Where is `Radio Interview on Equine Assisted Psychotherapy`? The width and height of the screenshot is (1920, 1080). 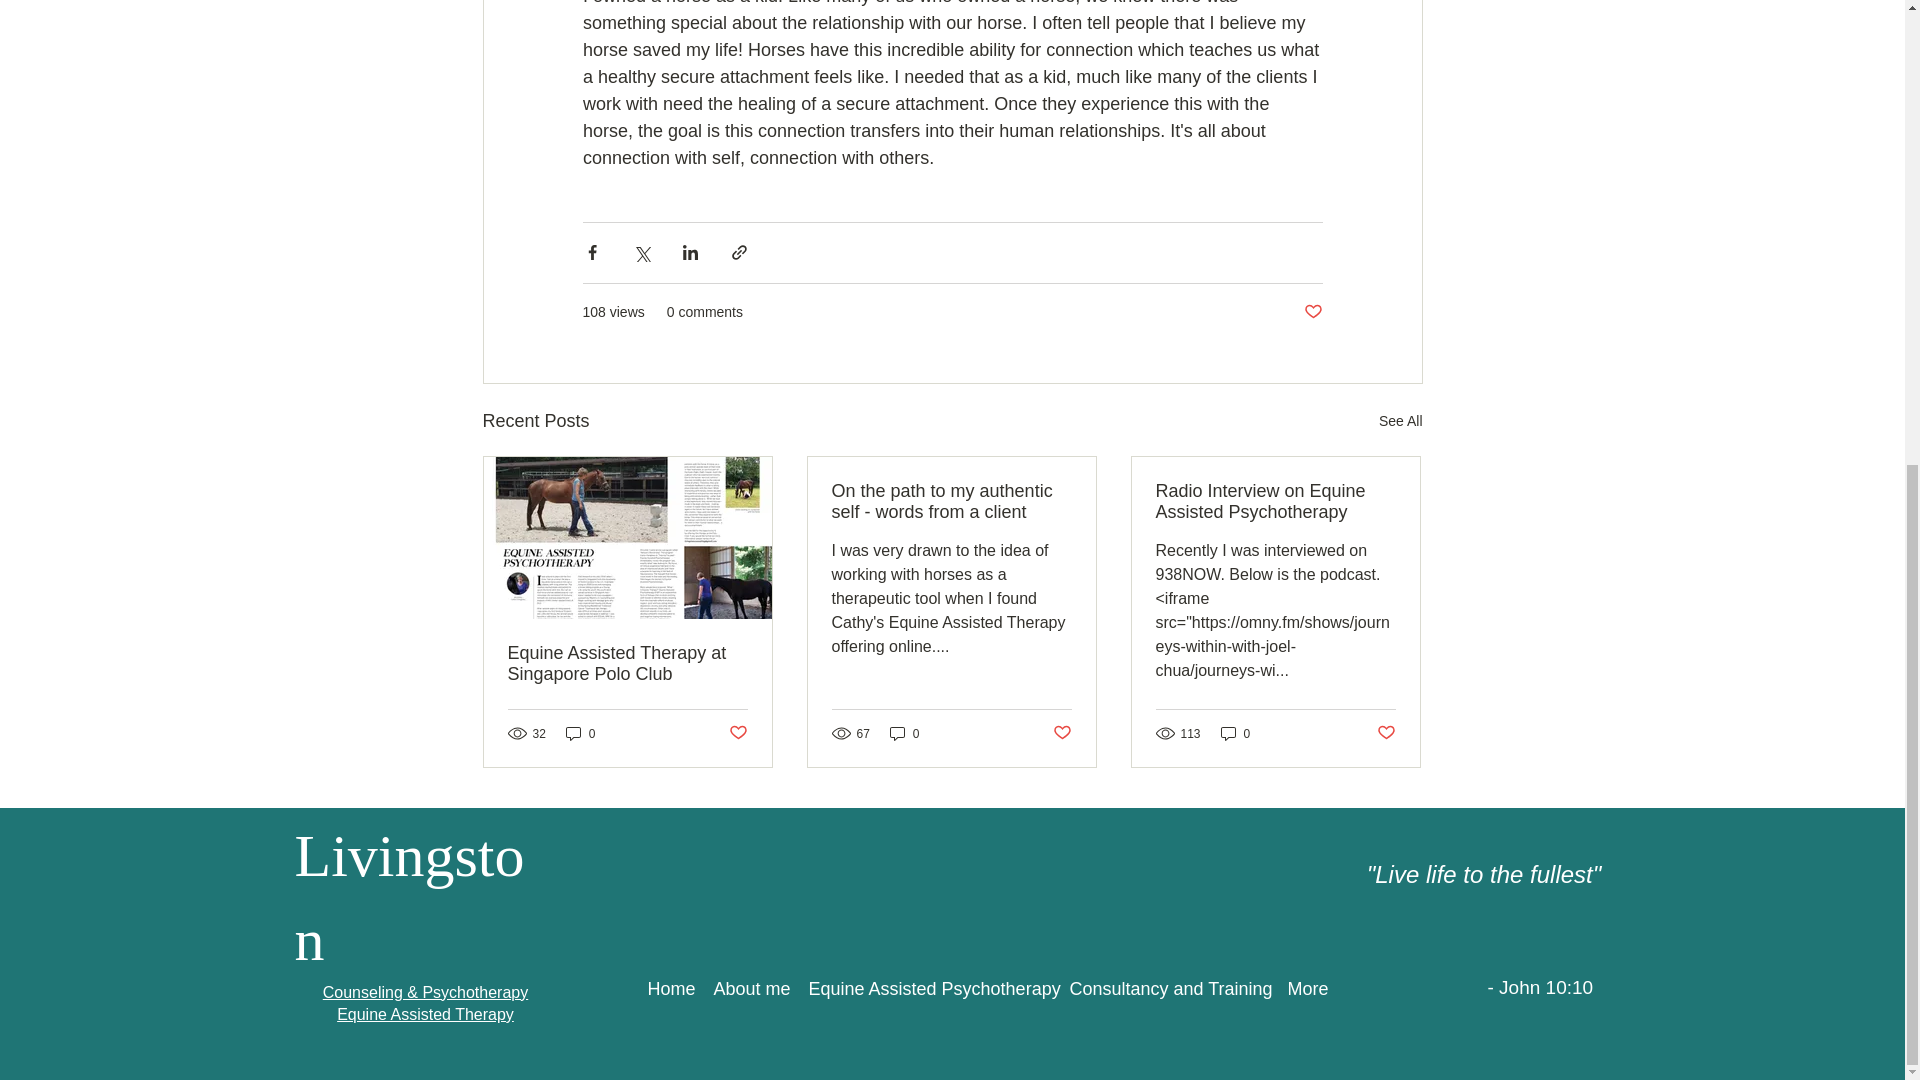 Radio Interview on Equine Assisted Psychotherapy is located at coordinates (1275, 501).